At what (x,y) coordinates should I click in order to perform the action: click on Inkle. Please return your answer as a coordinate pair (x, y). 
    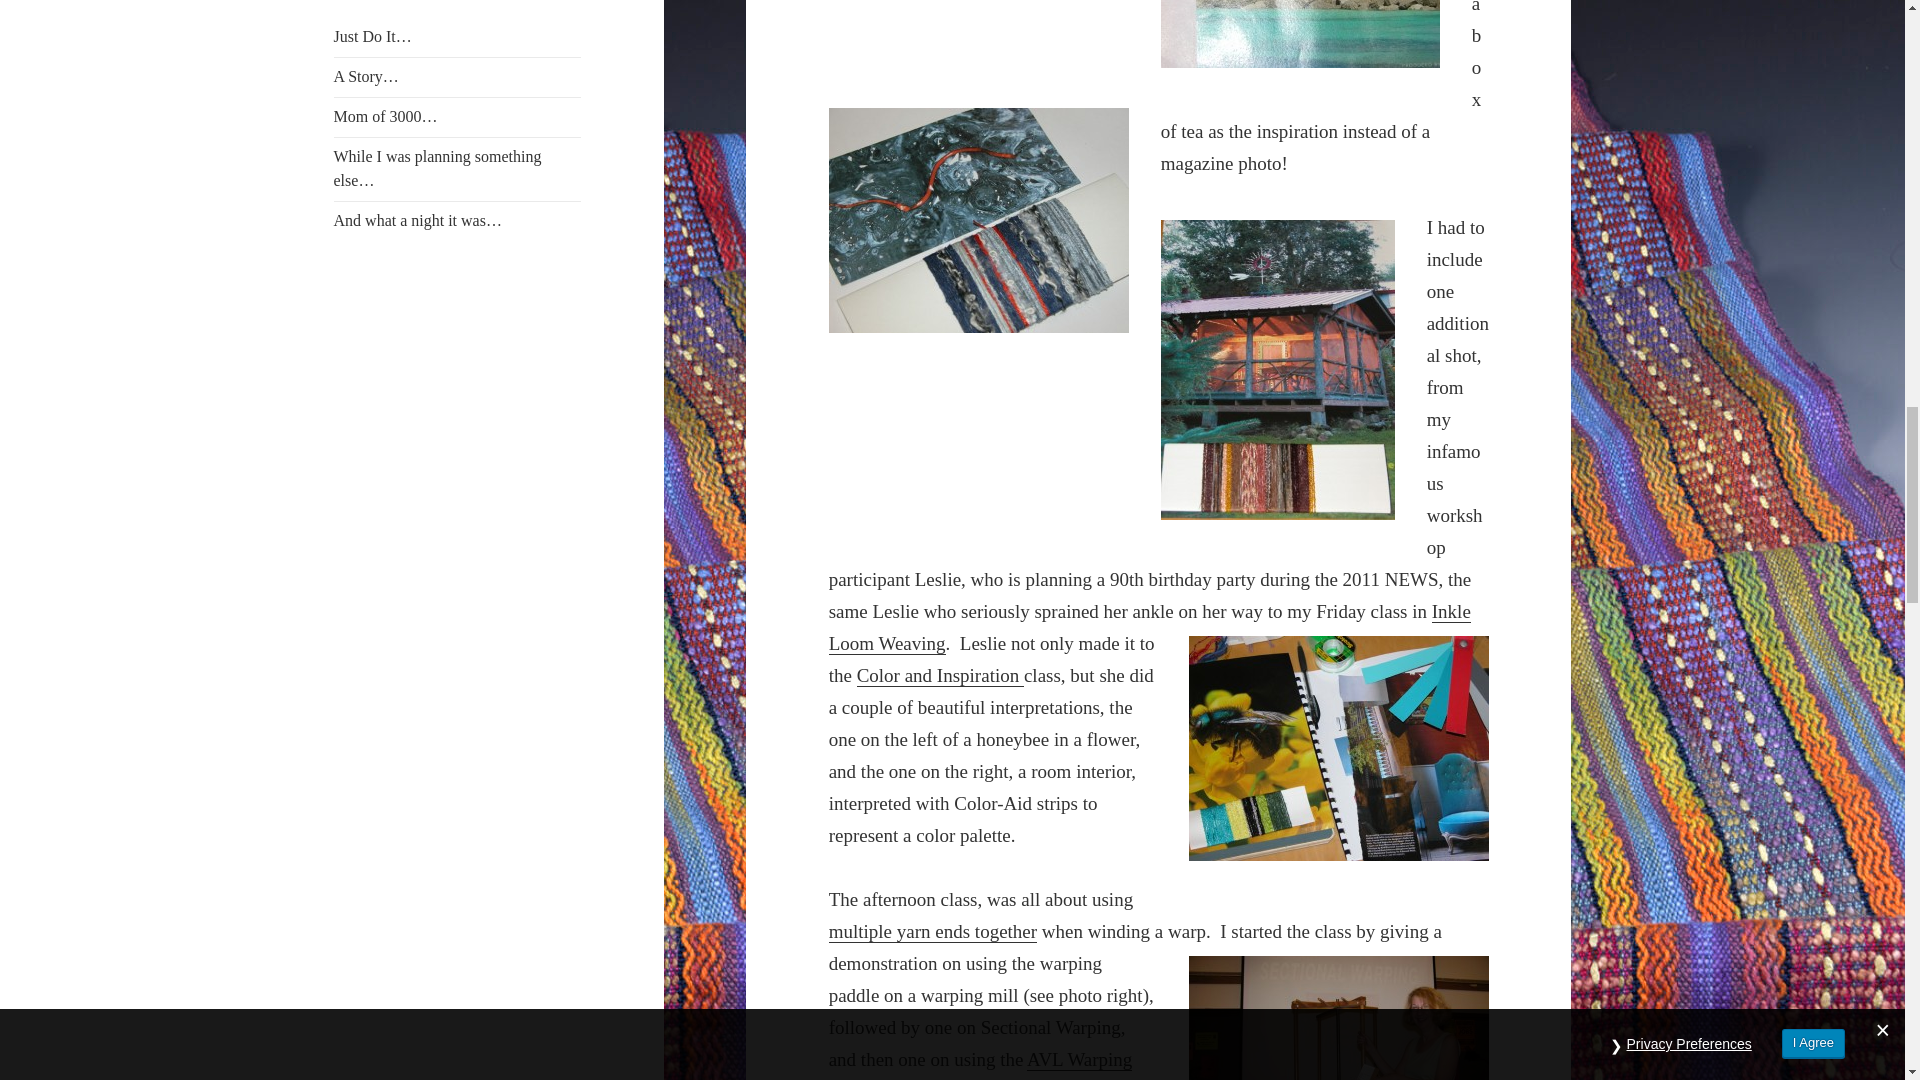
    Looking at the image, I should click on (1451, 612).